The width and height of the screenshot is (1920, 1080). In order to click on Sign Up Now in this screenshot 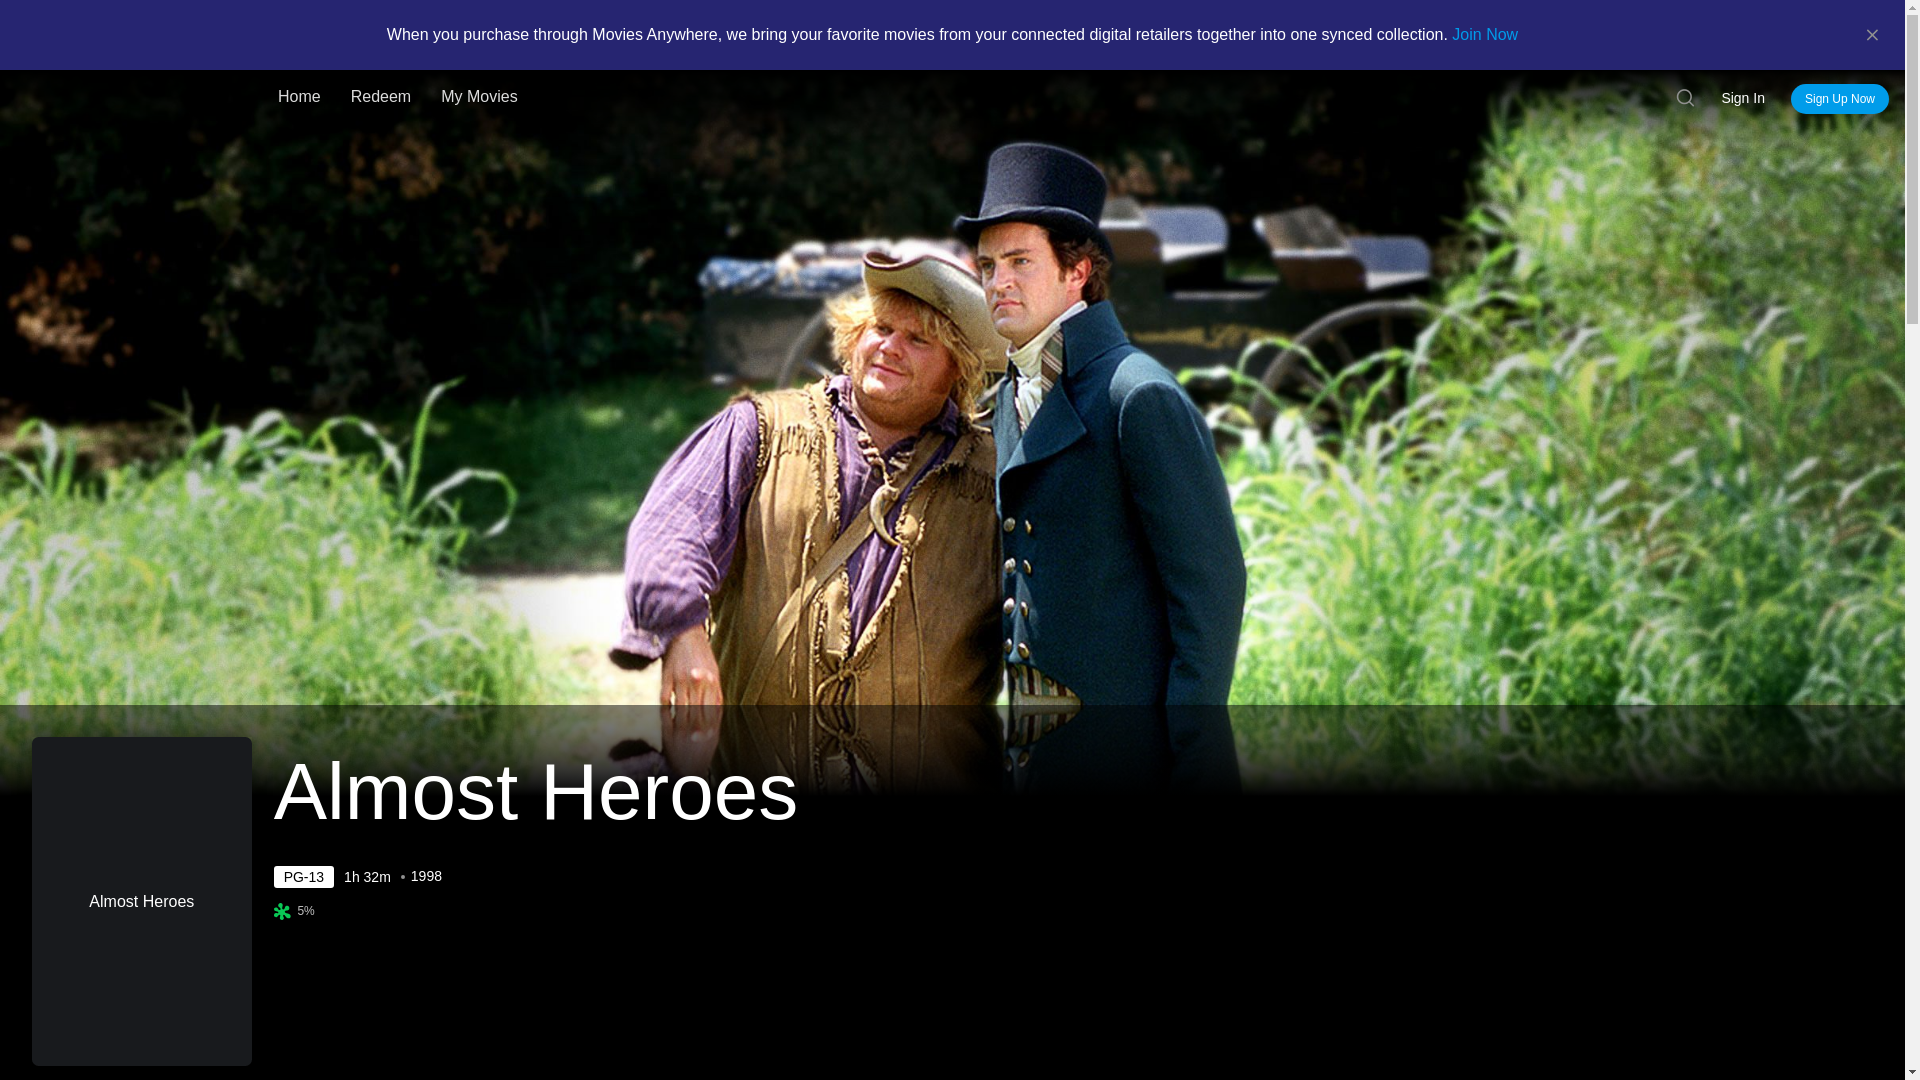, I will do `click(1840, 99)`.